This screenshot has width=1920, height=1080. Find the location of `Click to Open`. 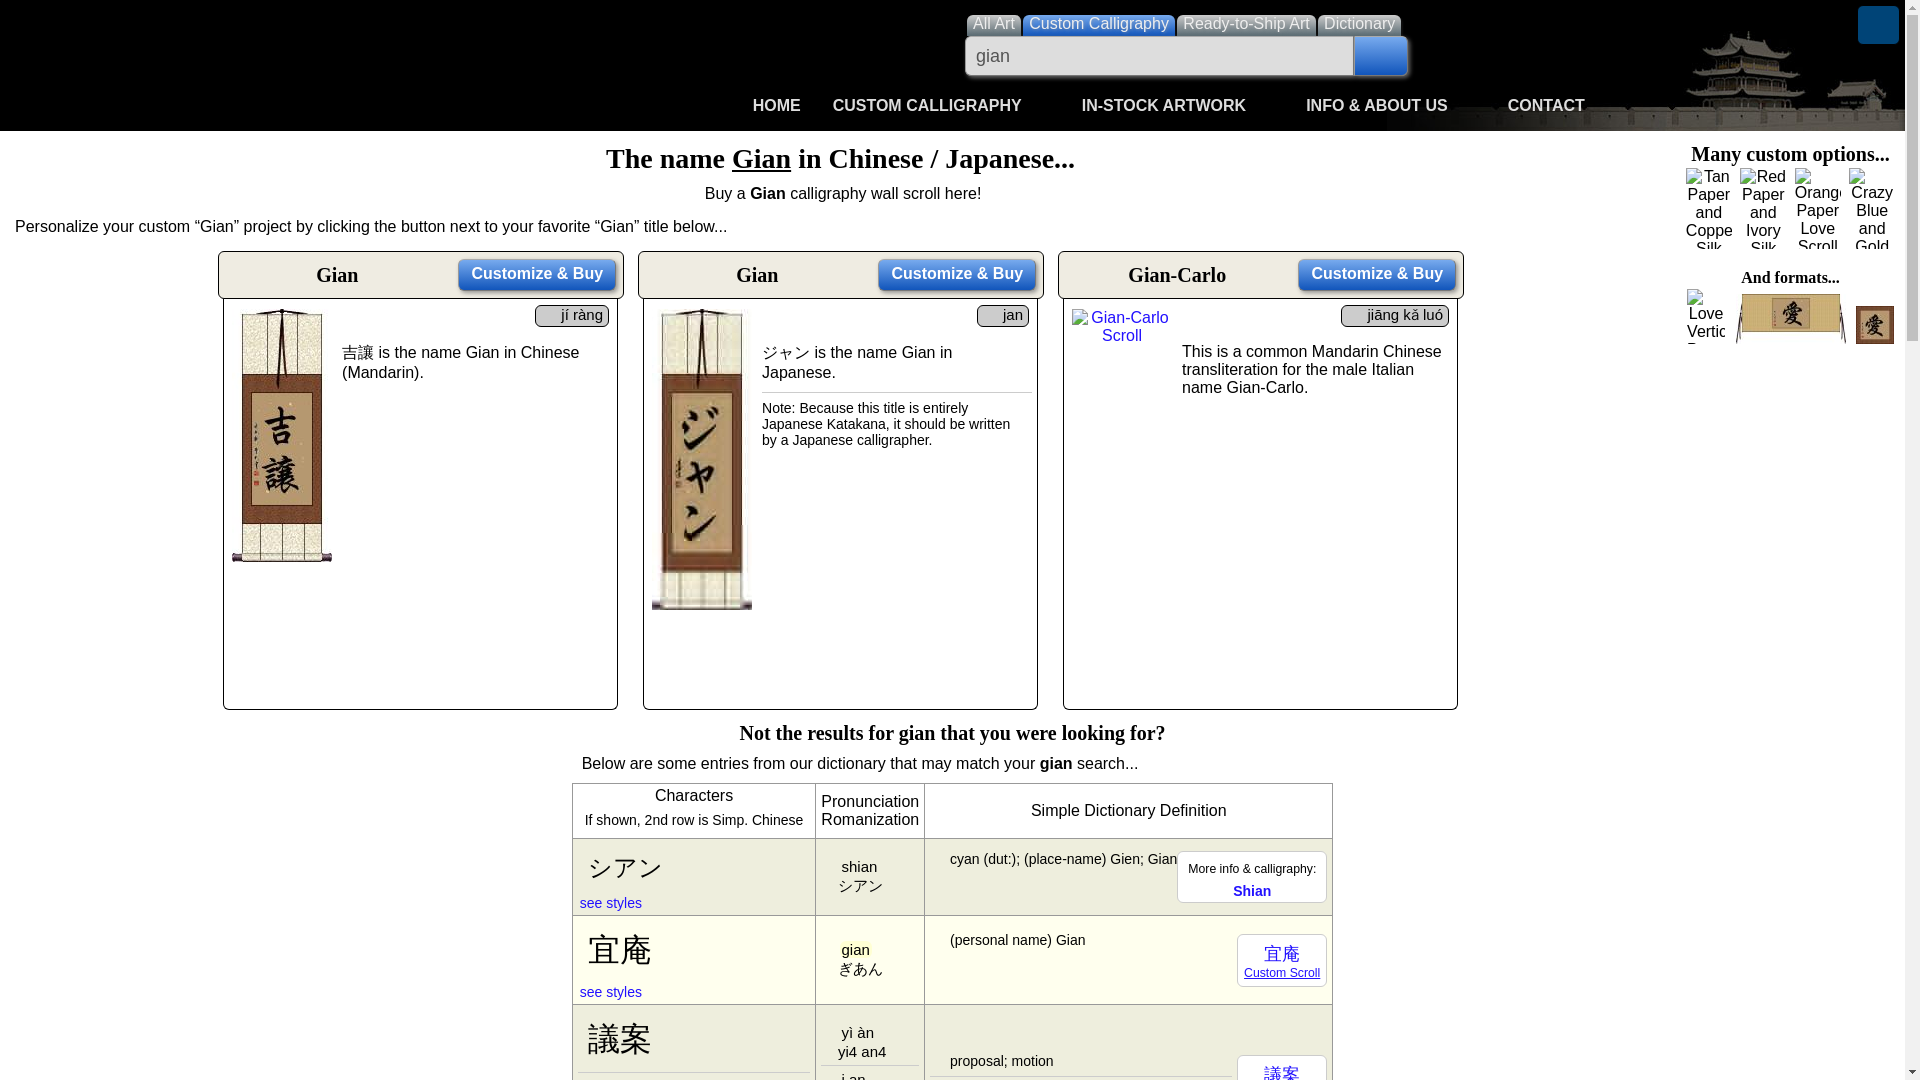

Click to Open is located at coordinates (941, 106).